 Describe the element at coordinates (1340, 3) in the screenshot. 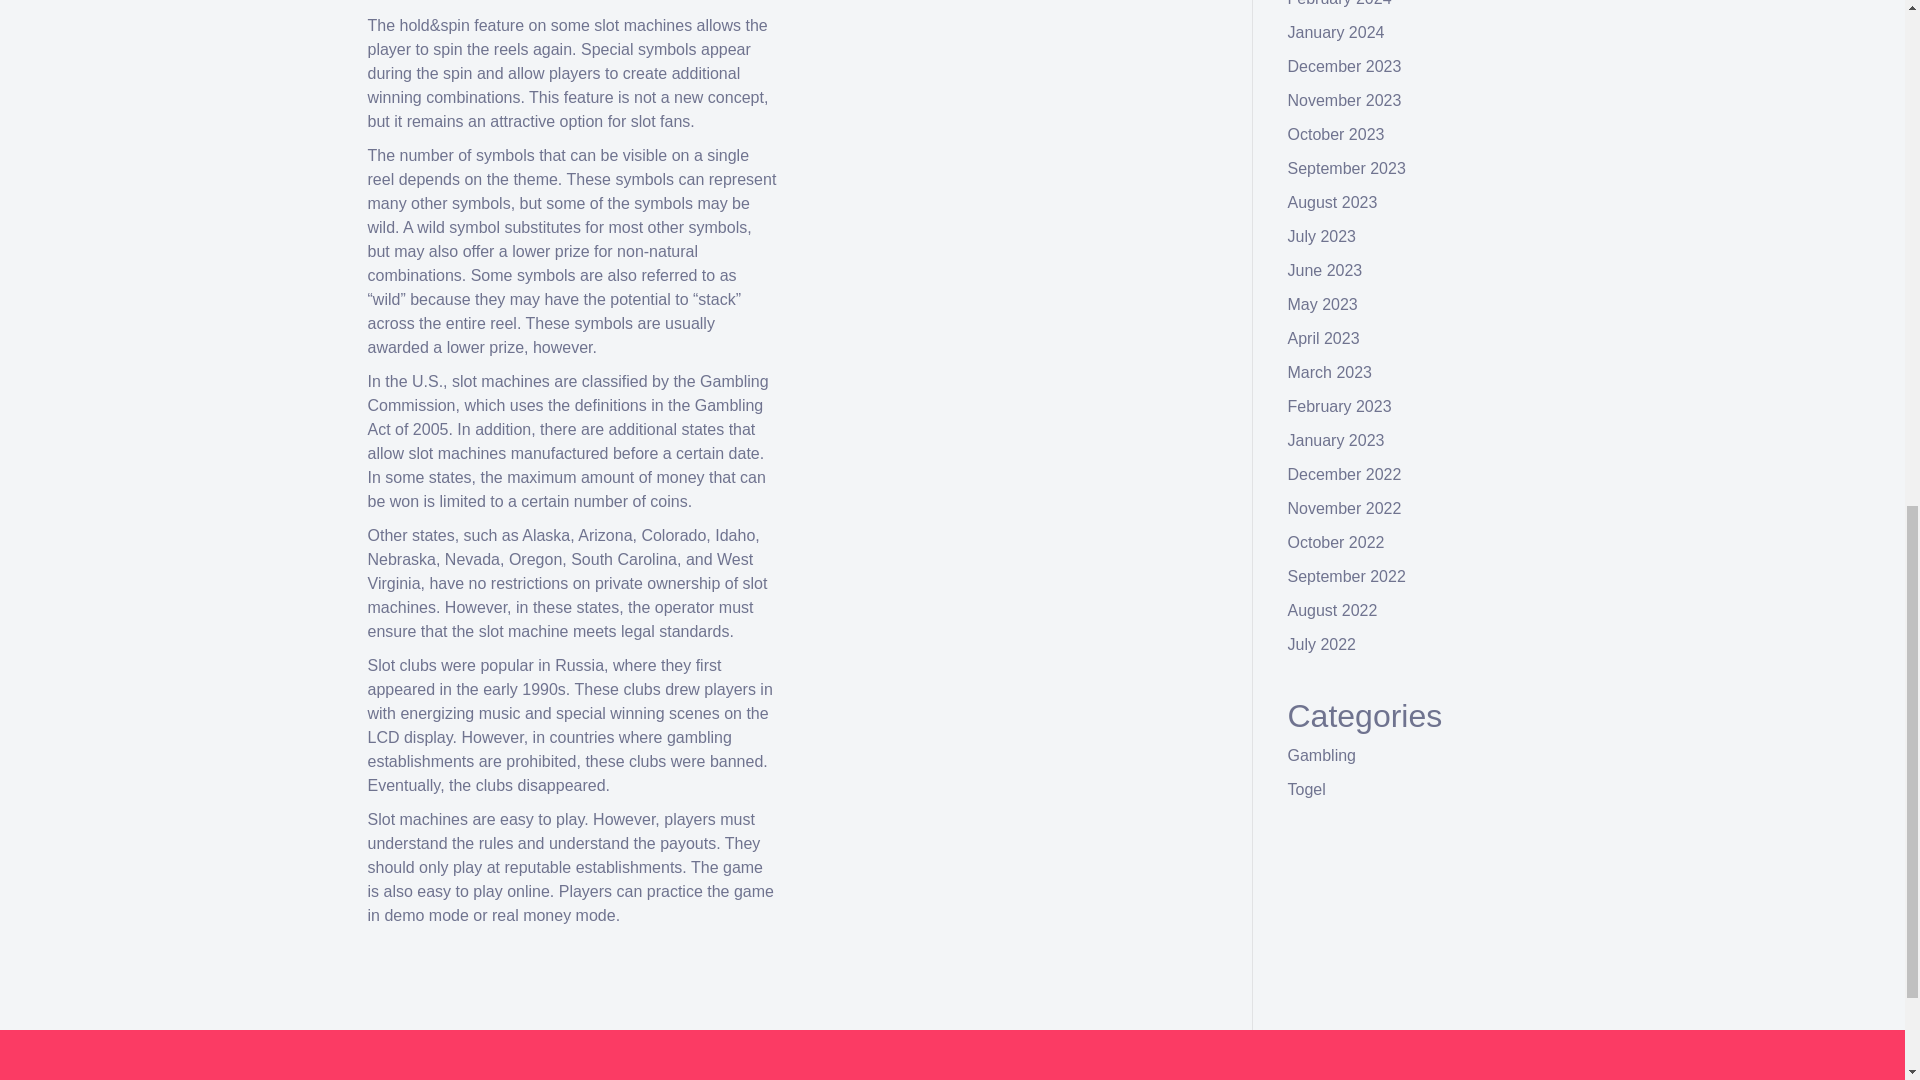

I see `February 2024` at that location.